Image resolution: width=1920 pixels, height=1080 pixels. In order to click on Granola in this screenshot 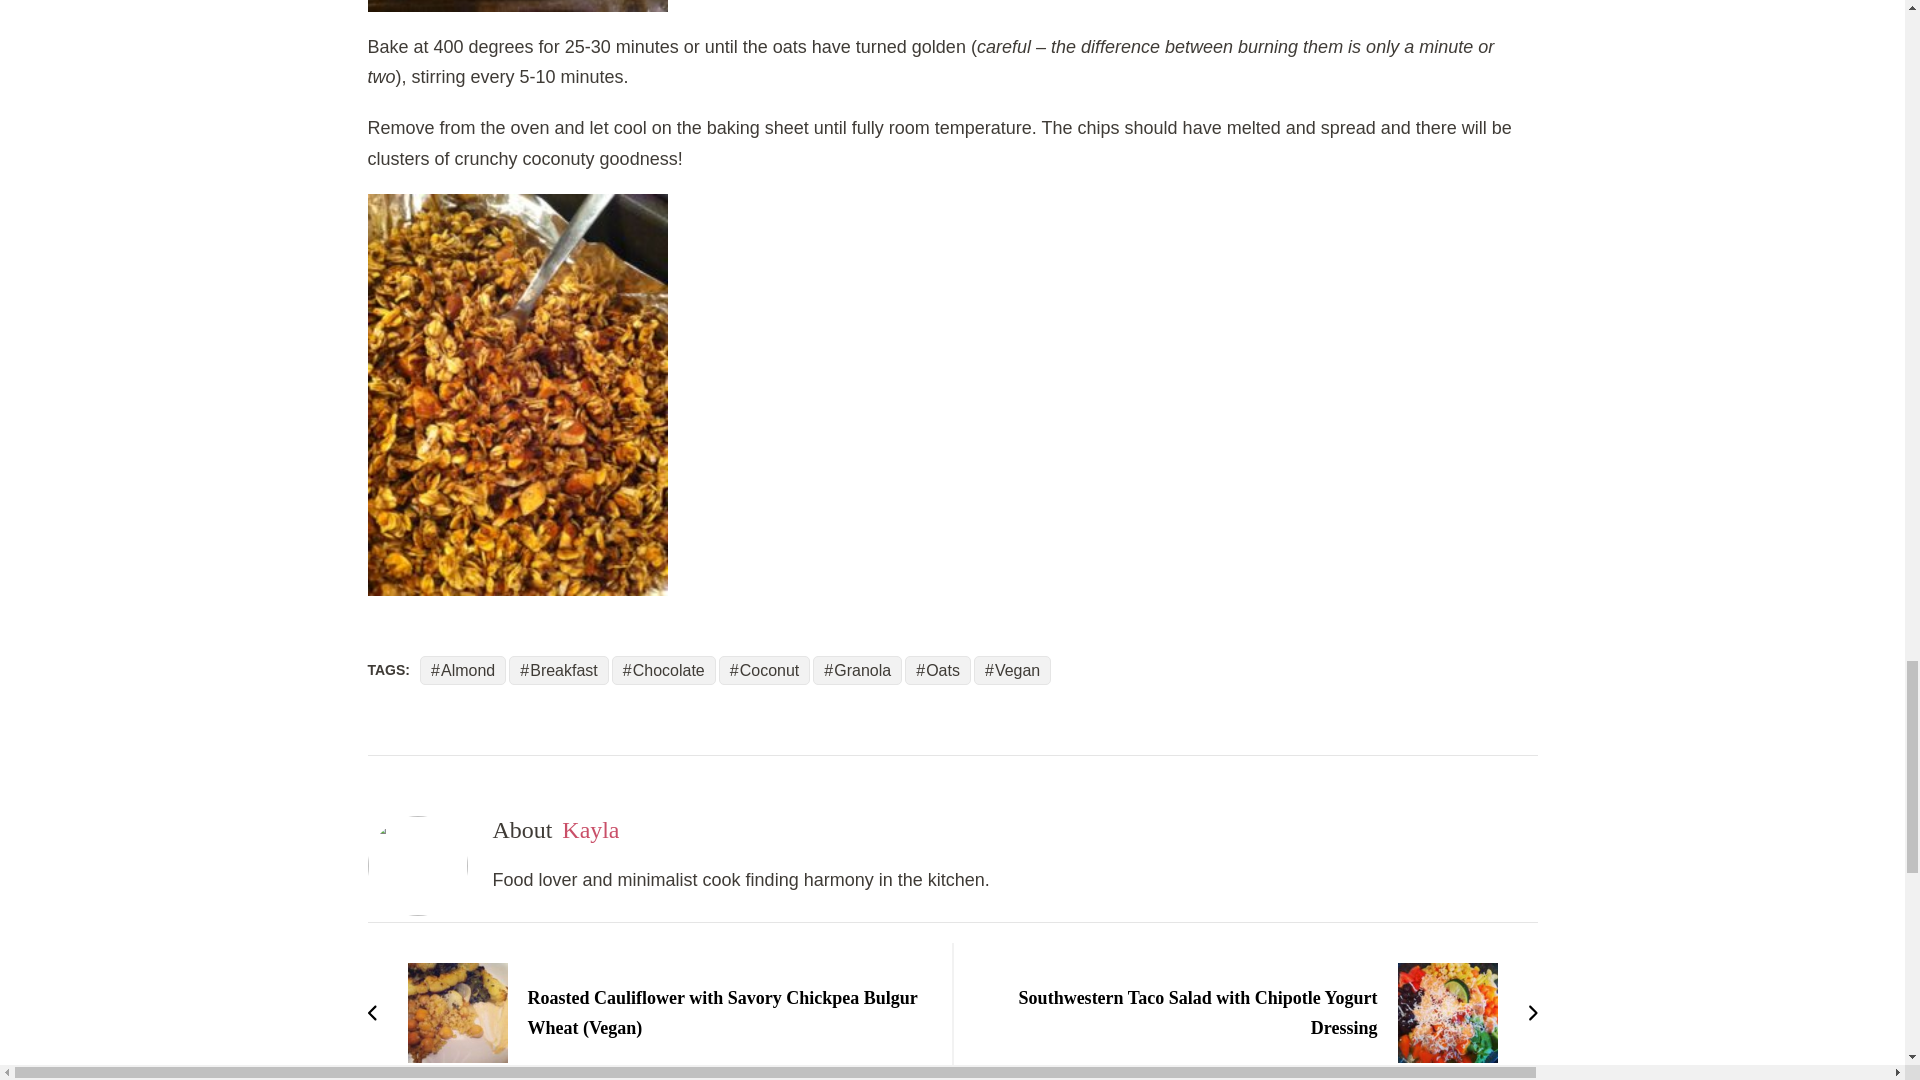, I will do `click(857, 670)`.